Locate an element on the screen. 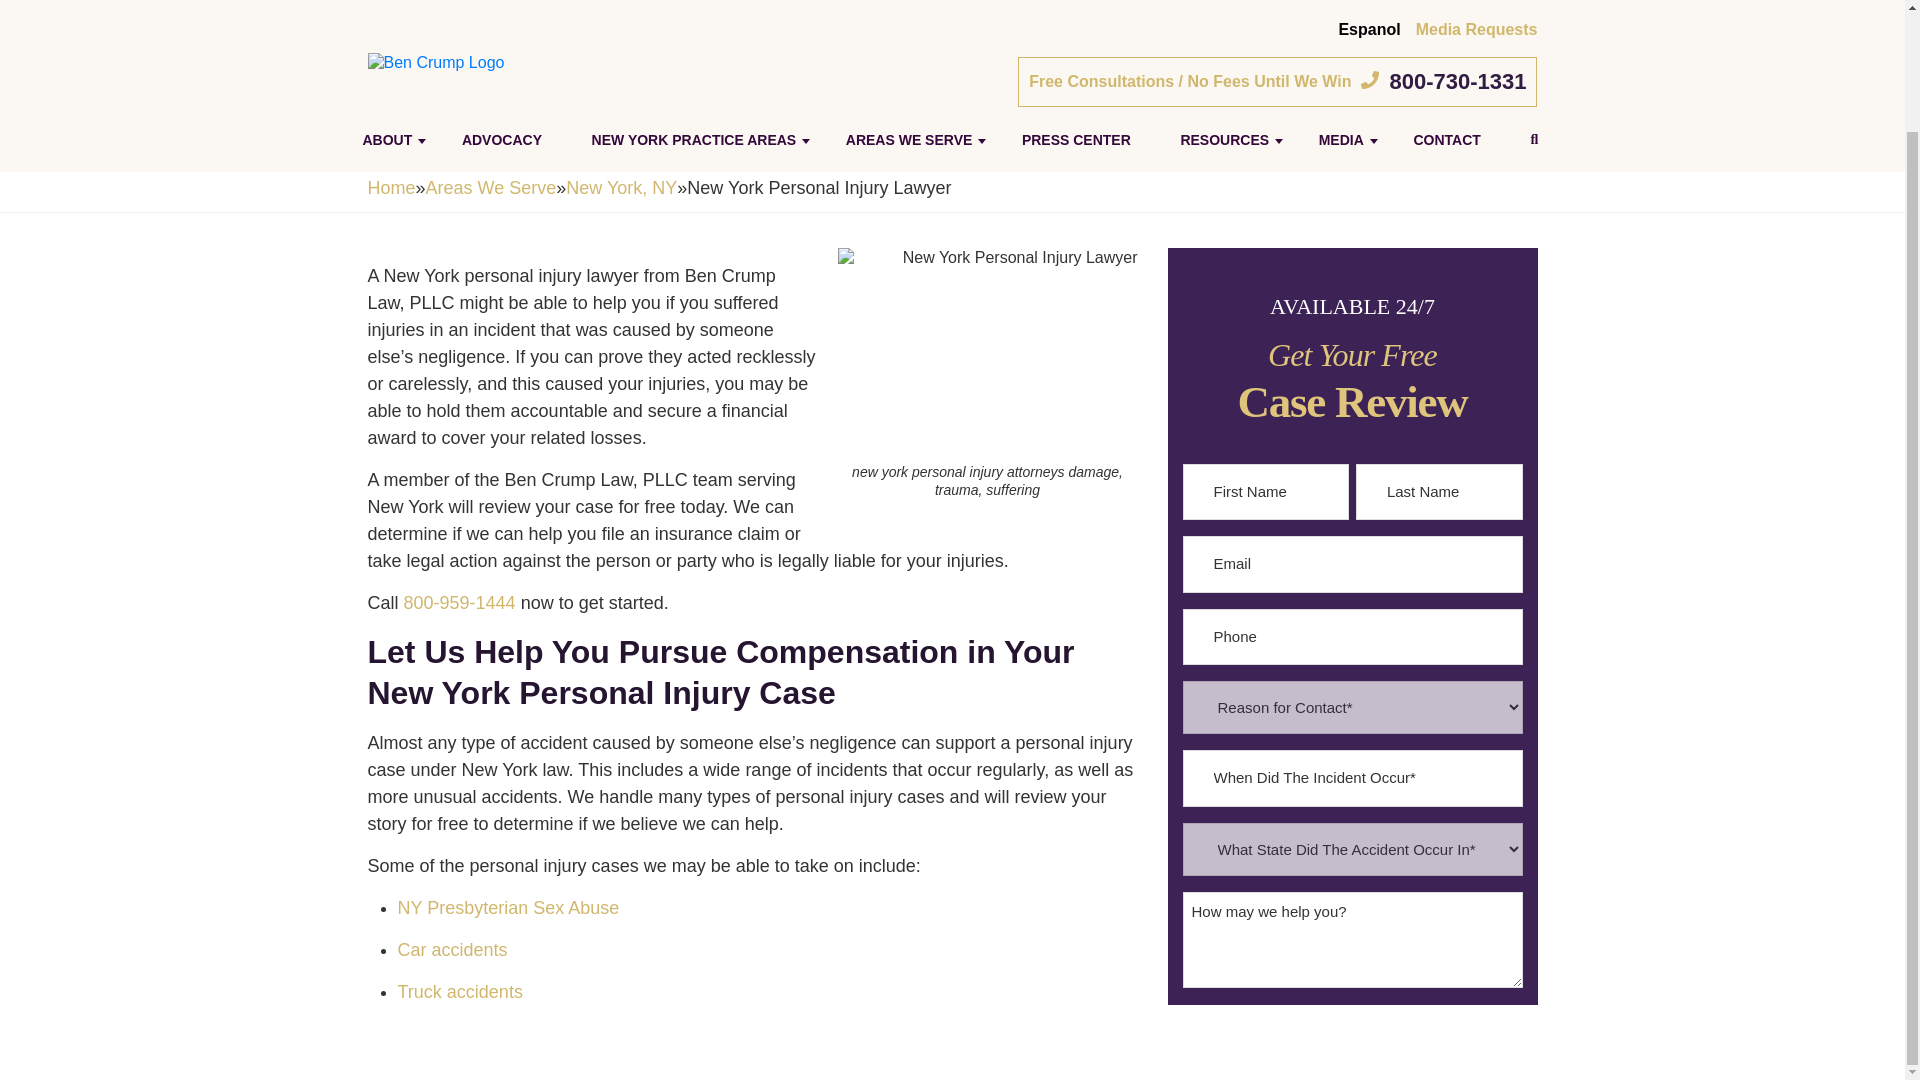 The width and height of the screenshot is (1920, 1080). AREAS WE SERVE is located at coordinates (909, 18).